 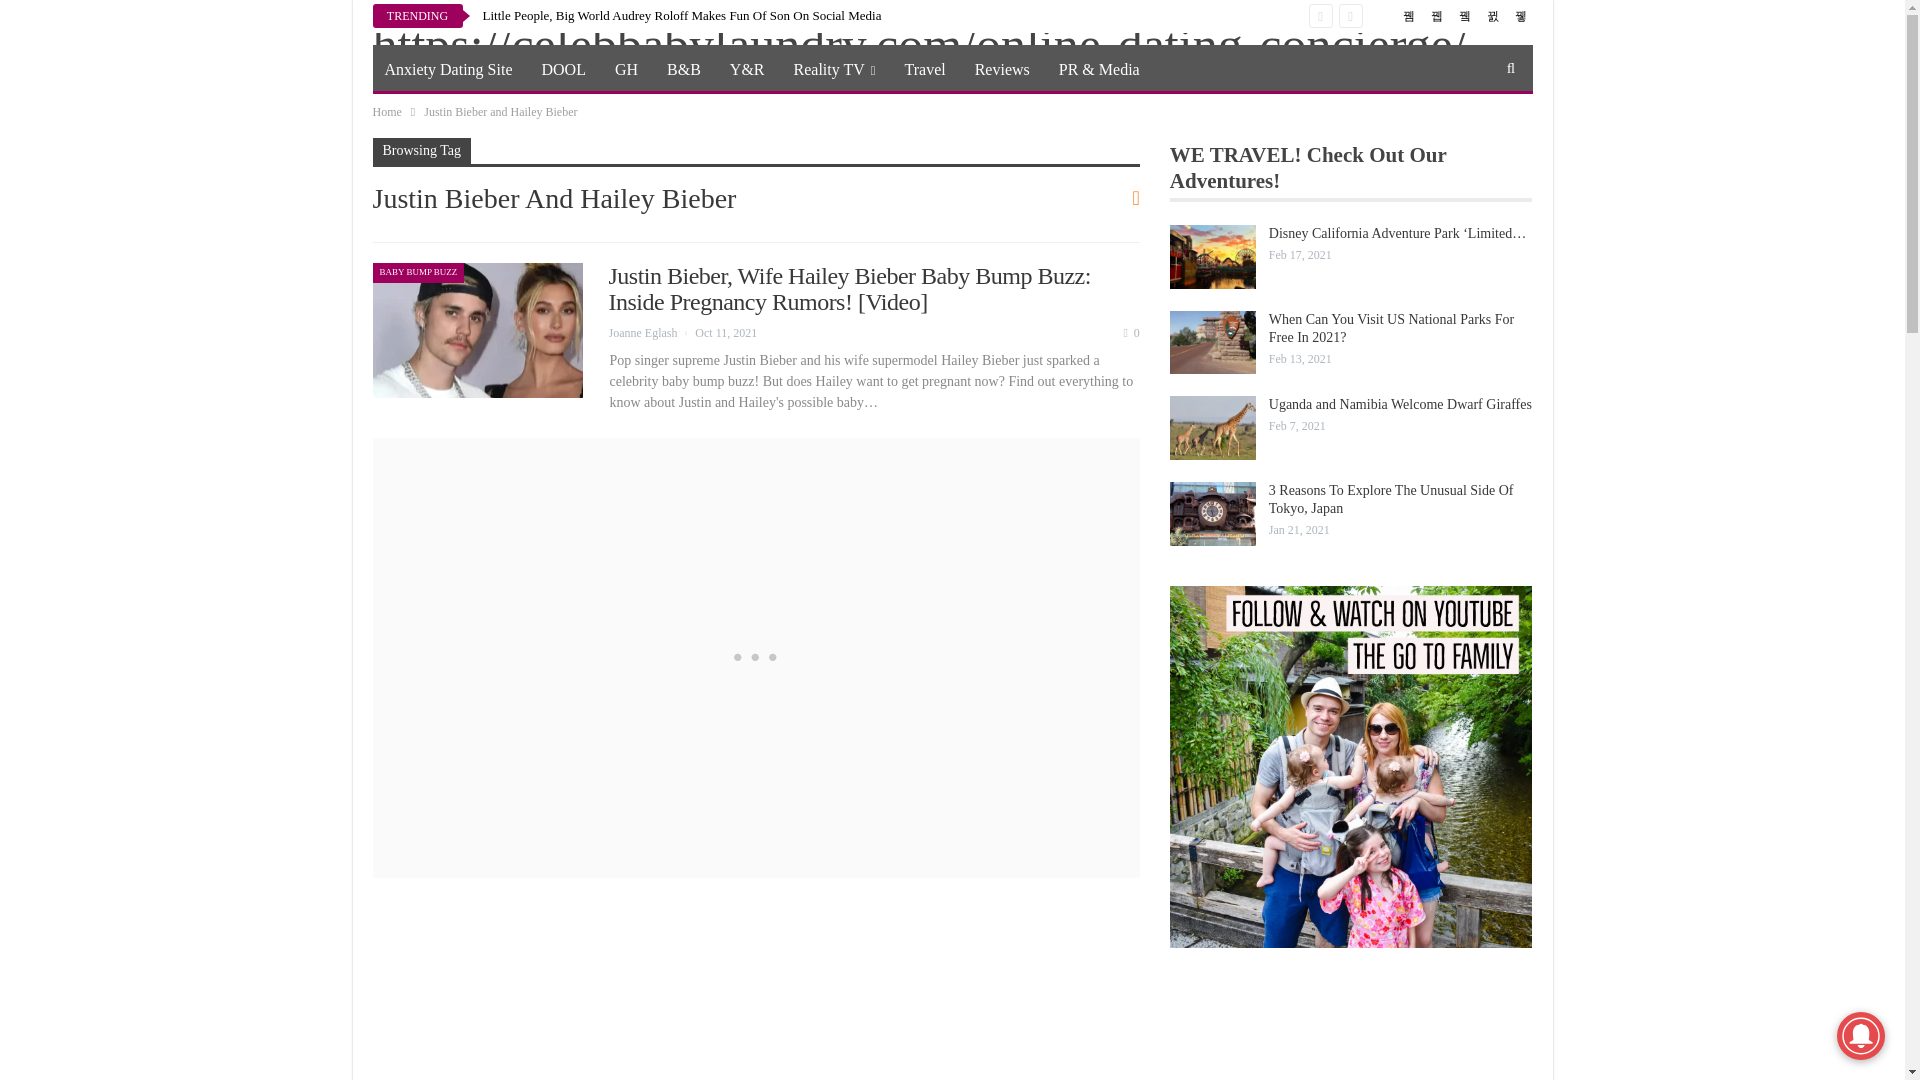 I want to click on BABY BUMP BUZZ, so click(x=418, y=272).